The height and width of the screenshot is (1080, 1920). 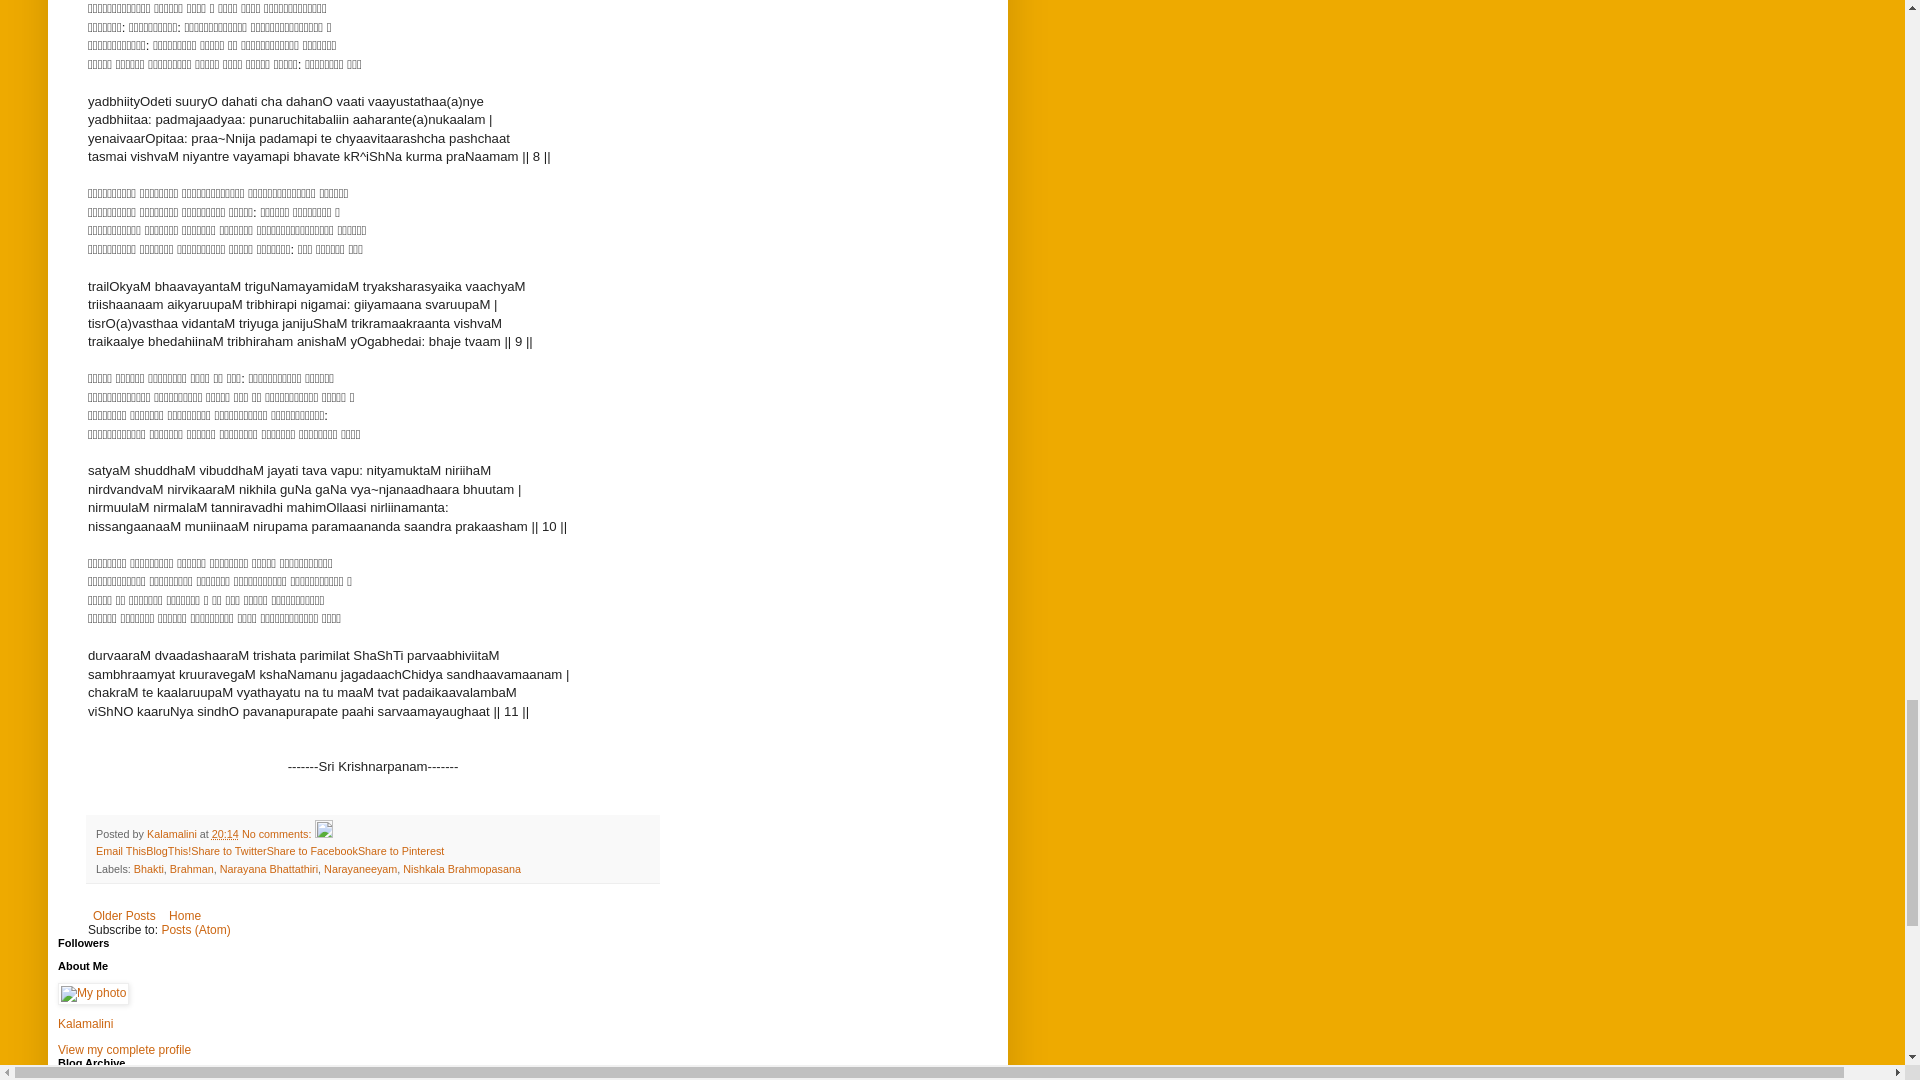 What do you see at coordinates (184, 915) in the screenshot?
I see `Home` at bounding box center [184, 915].